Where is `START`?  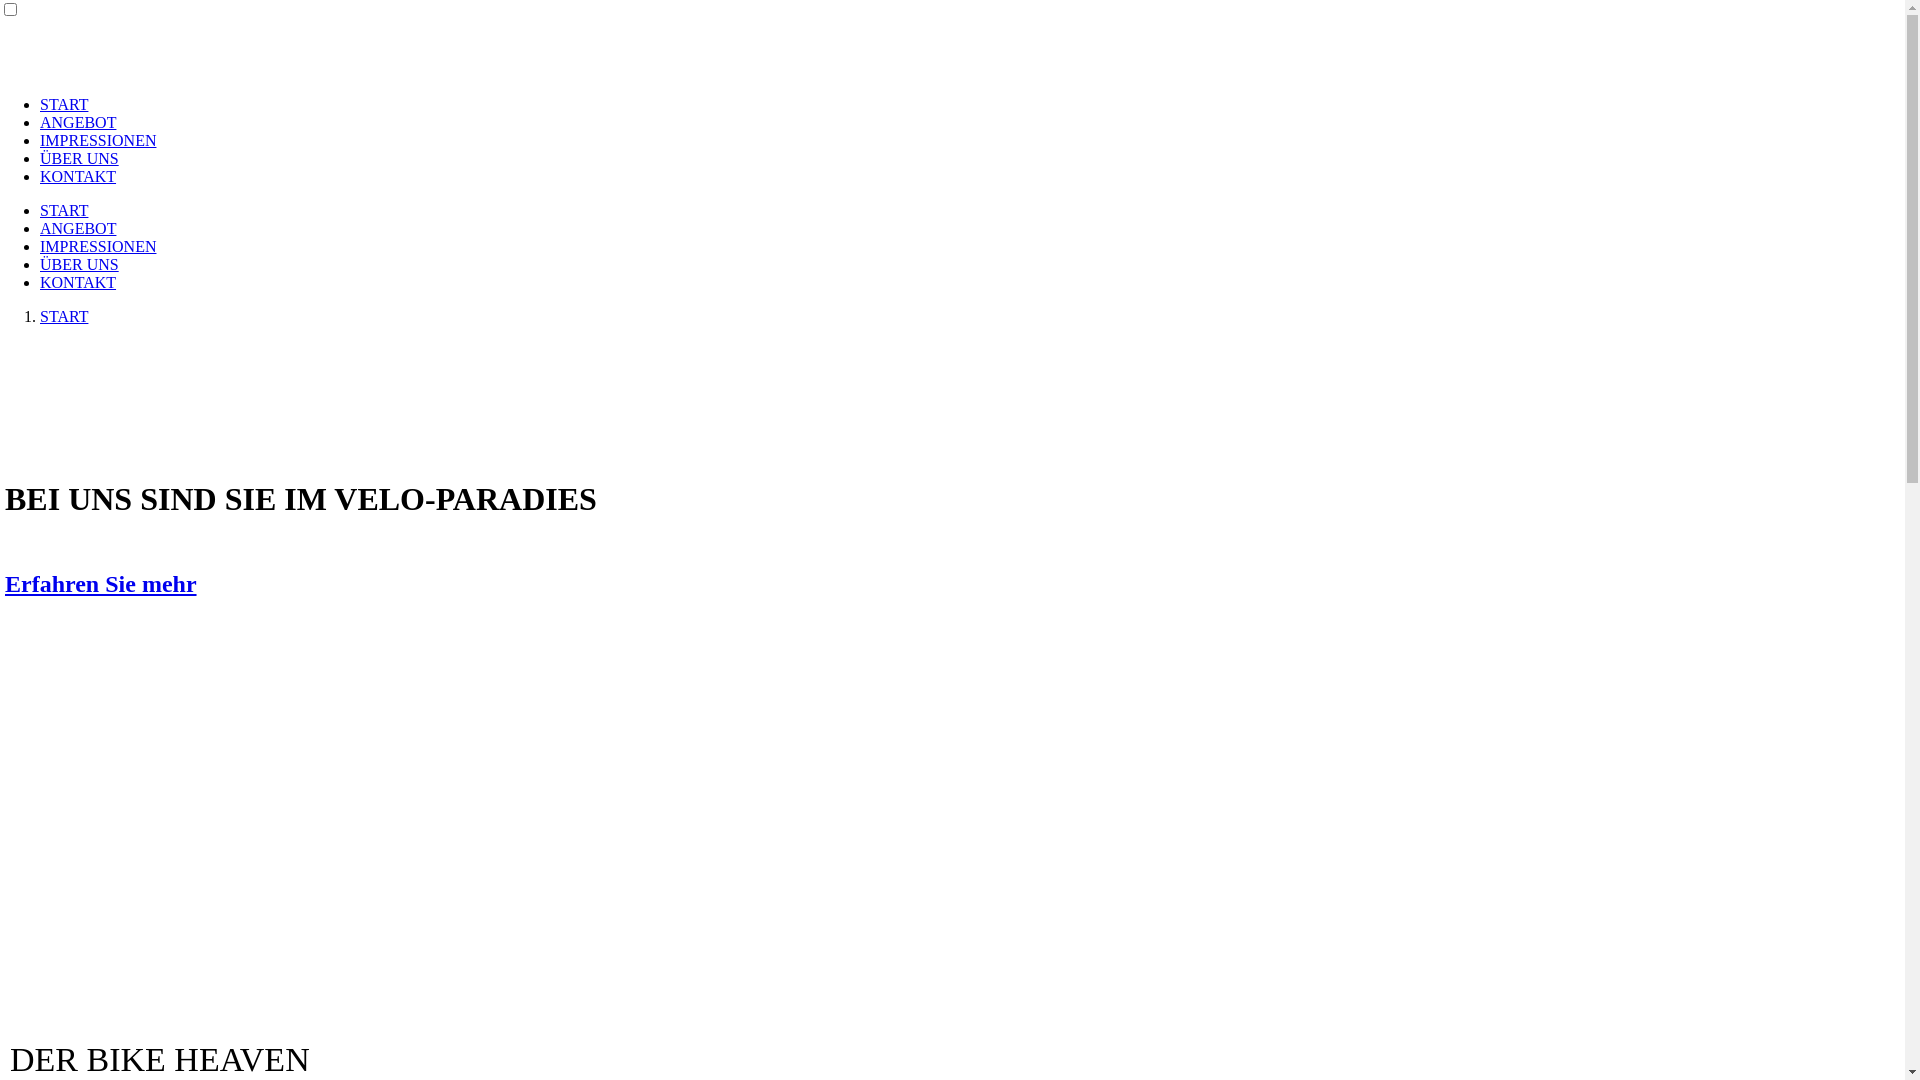
START is located at coordinates (64, 316).